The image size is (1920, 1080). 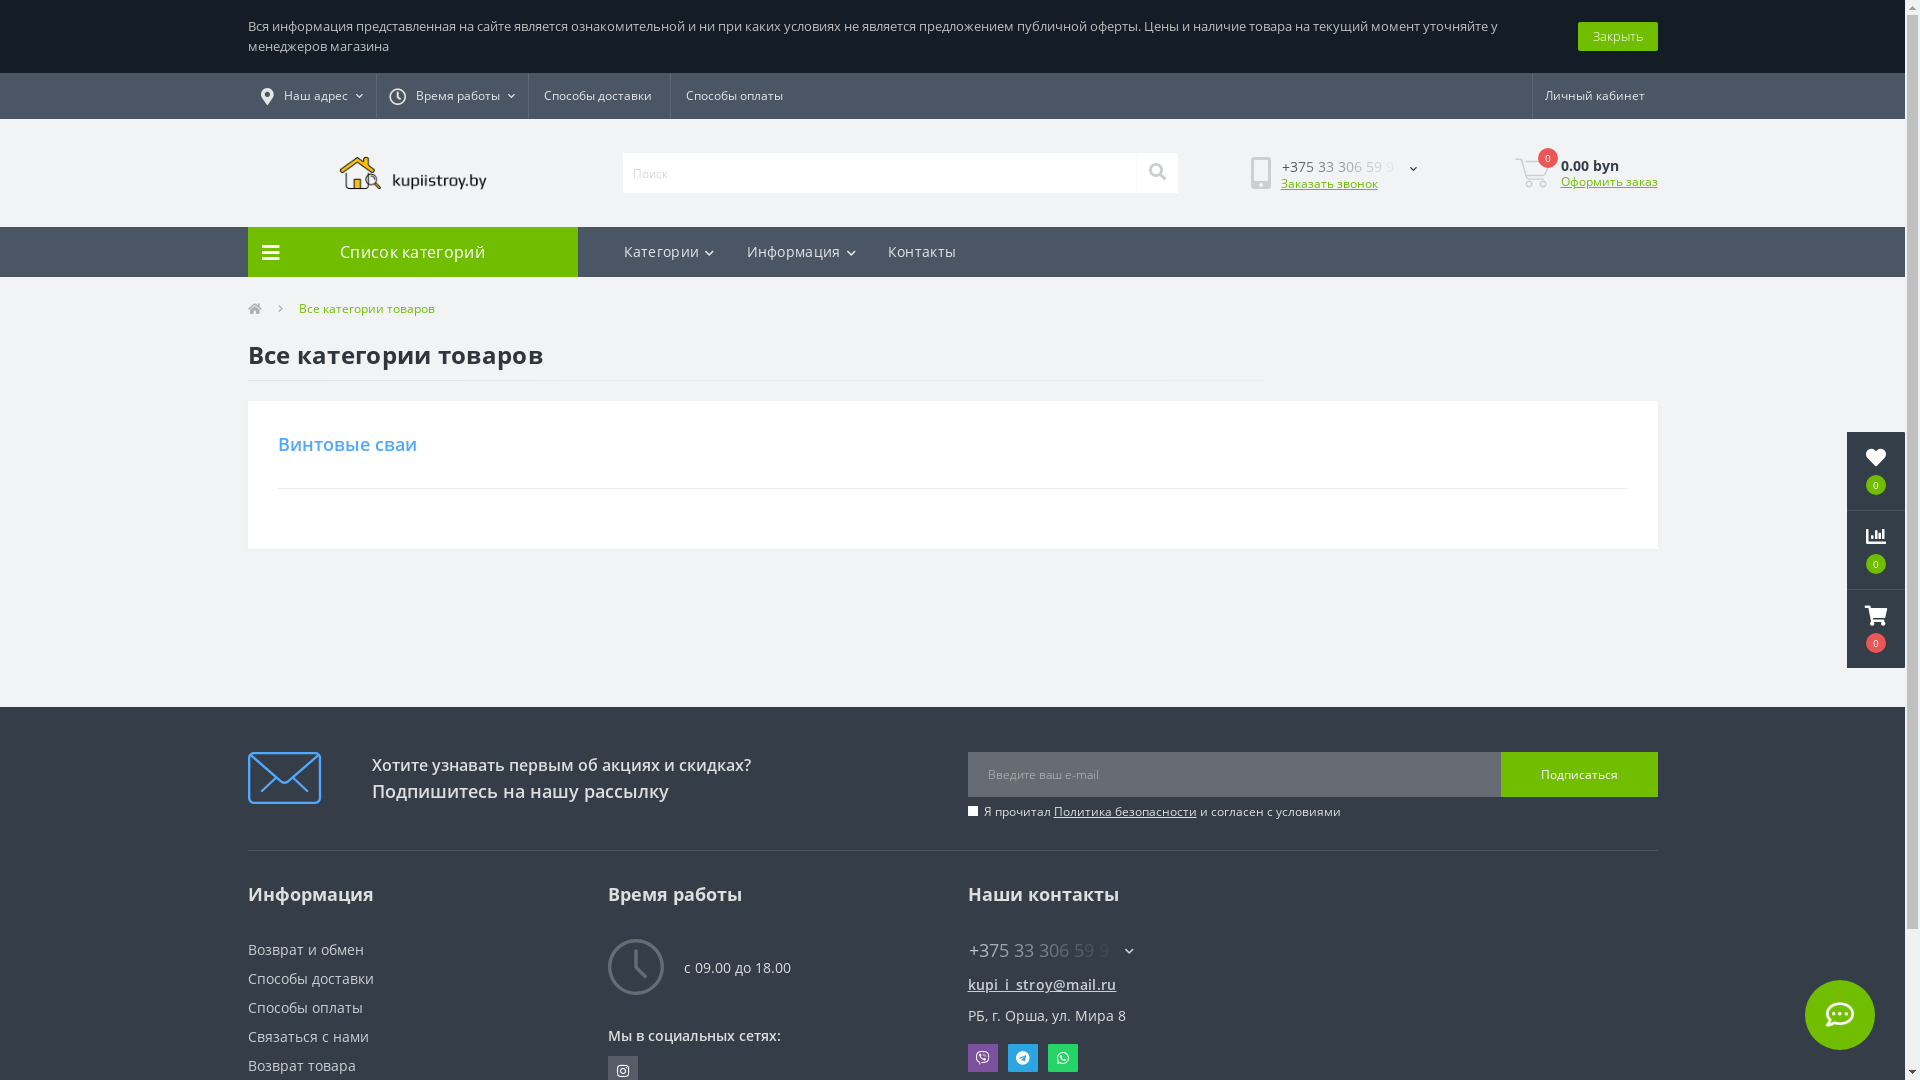 I want to click on +375 33 306 59 9, so click(x=1348, y=166).